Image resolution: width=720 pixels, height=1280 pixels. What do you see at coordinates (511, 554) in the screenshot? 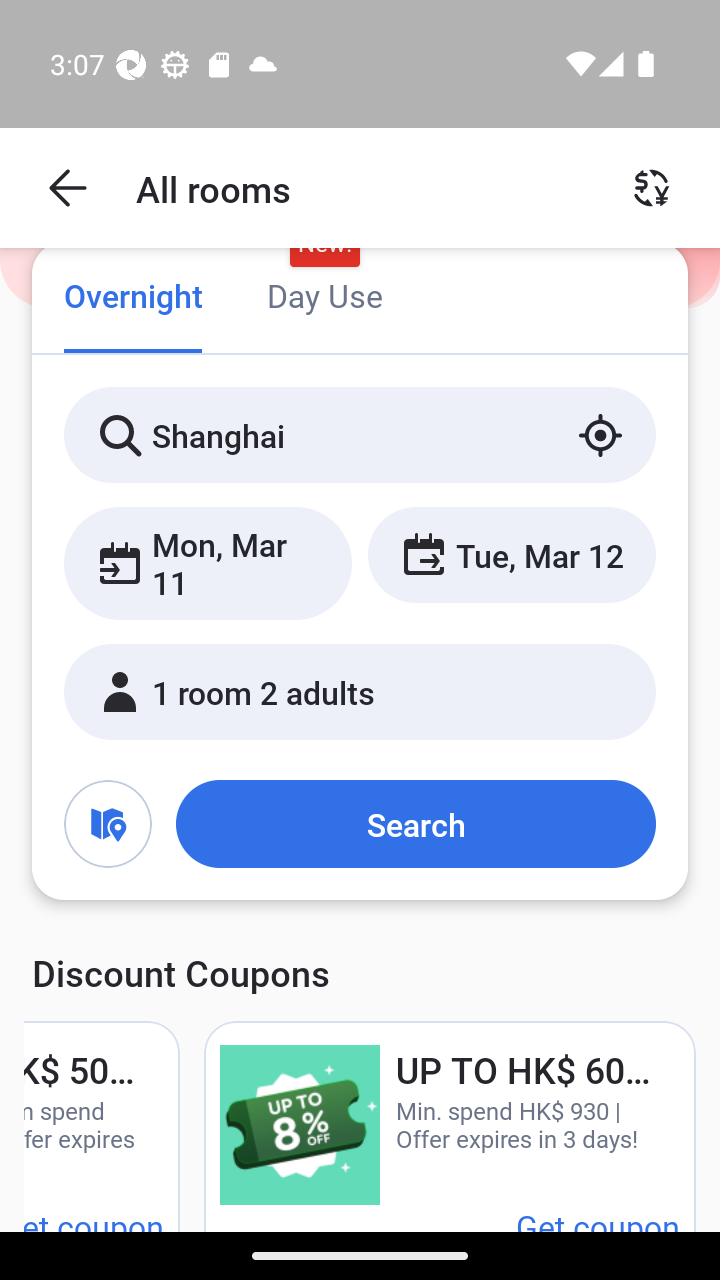
I see `Tue, Mar 12` at bounding box center [511, 554].